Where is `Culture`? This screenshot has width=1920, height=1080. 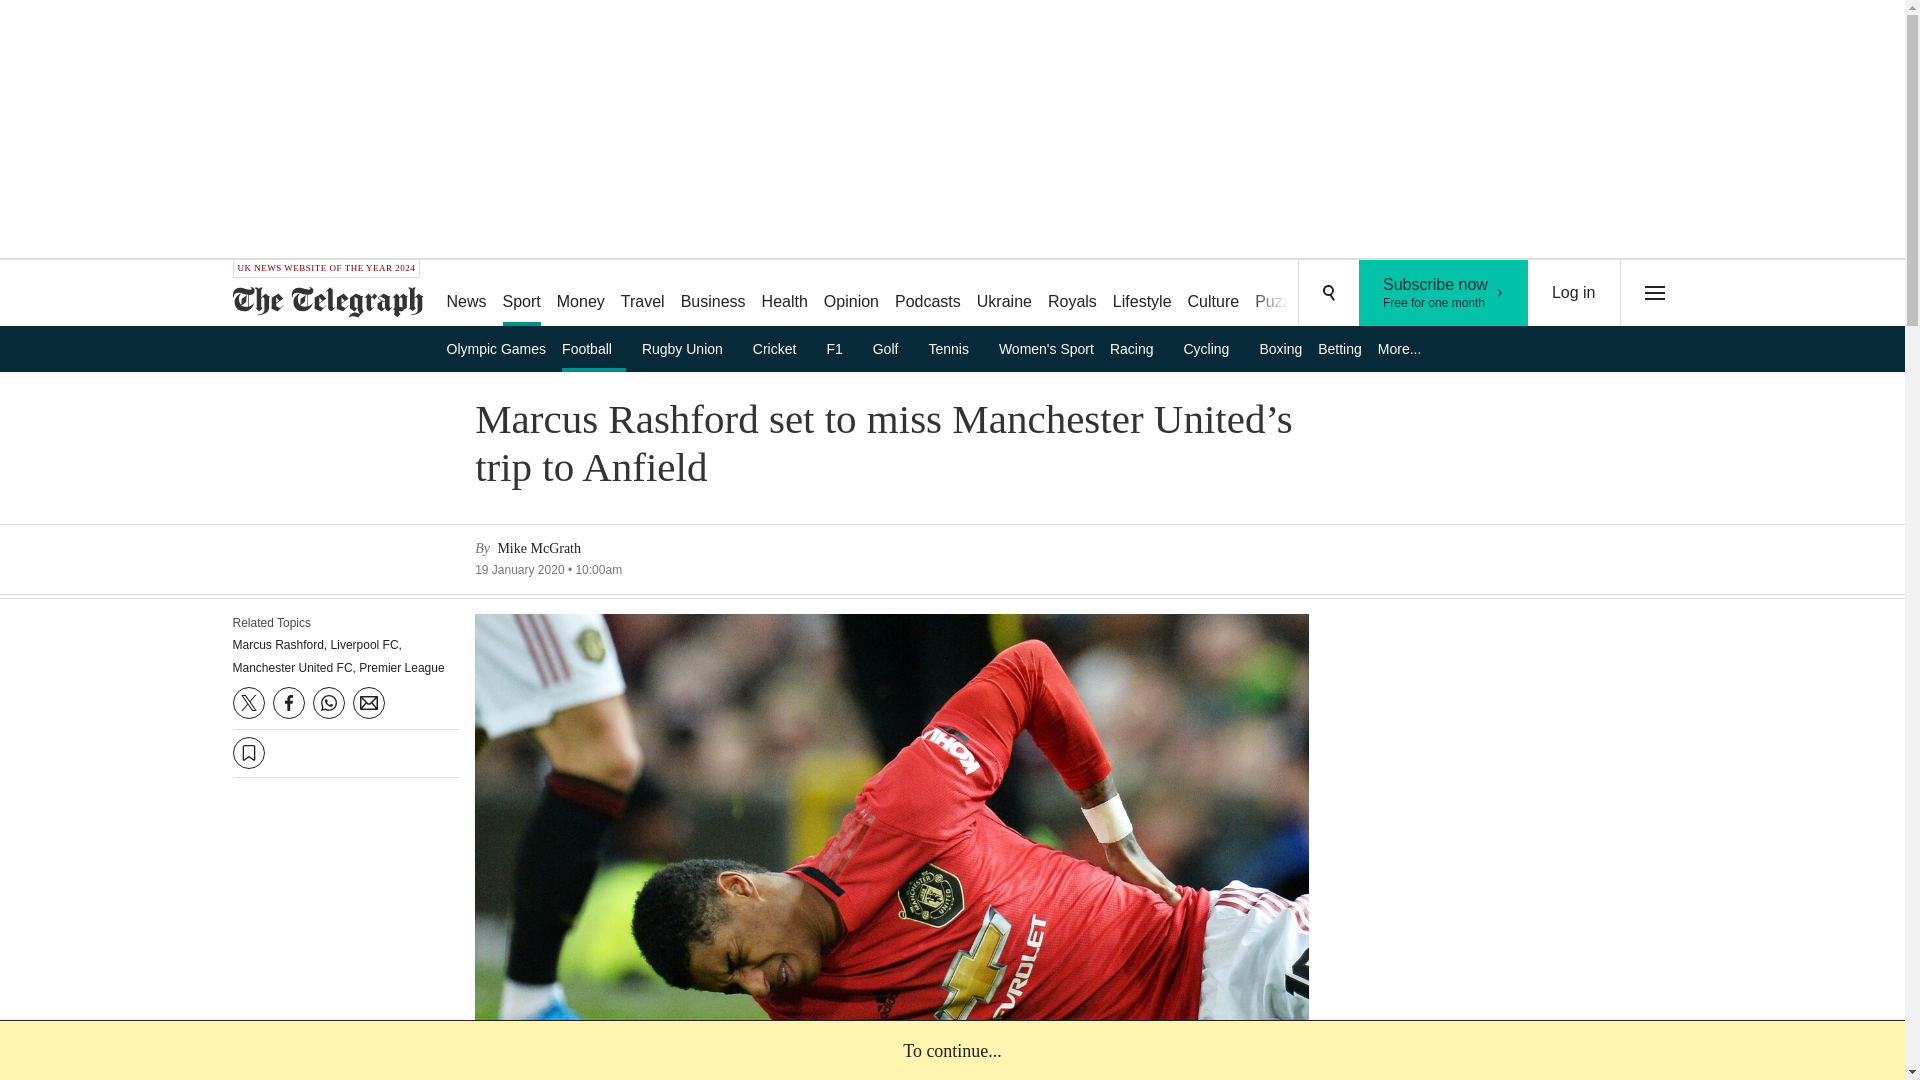 Culture is located at coordinates (1214, 294).